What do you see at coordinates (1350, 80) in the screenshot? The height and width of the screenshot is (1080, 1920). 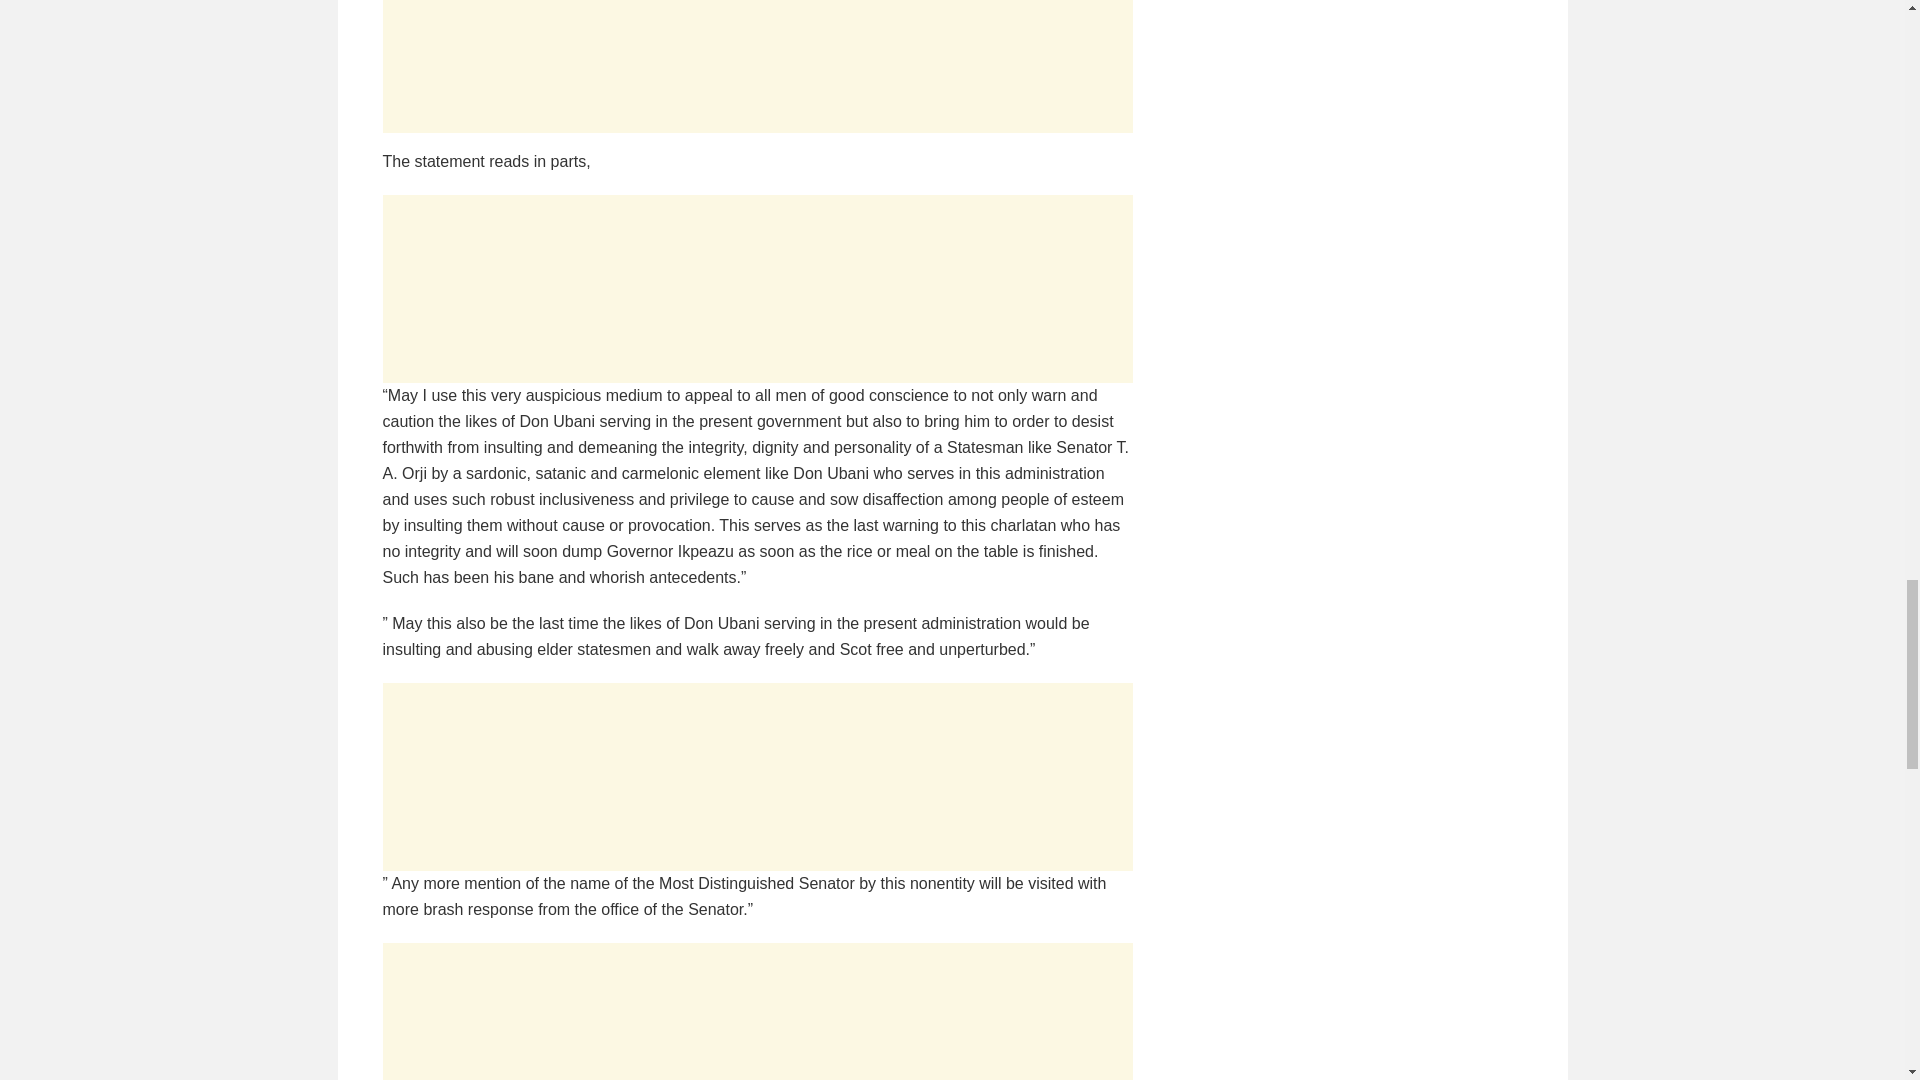 I see `Advertisement` at bounding box center [1350, 80].